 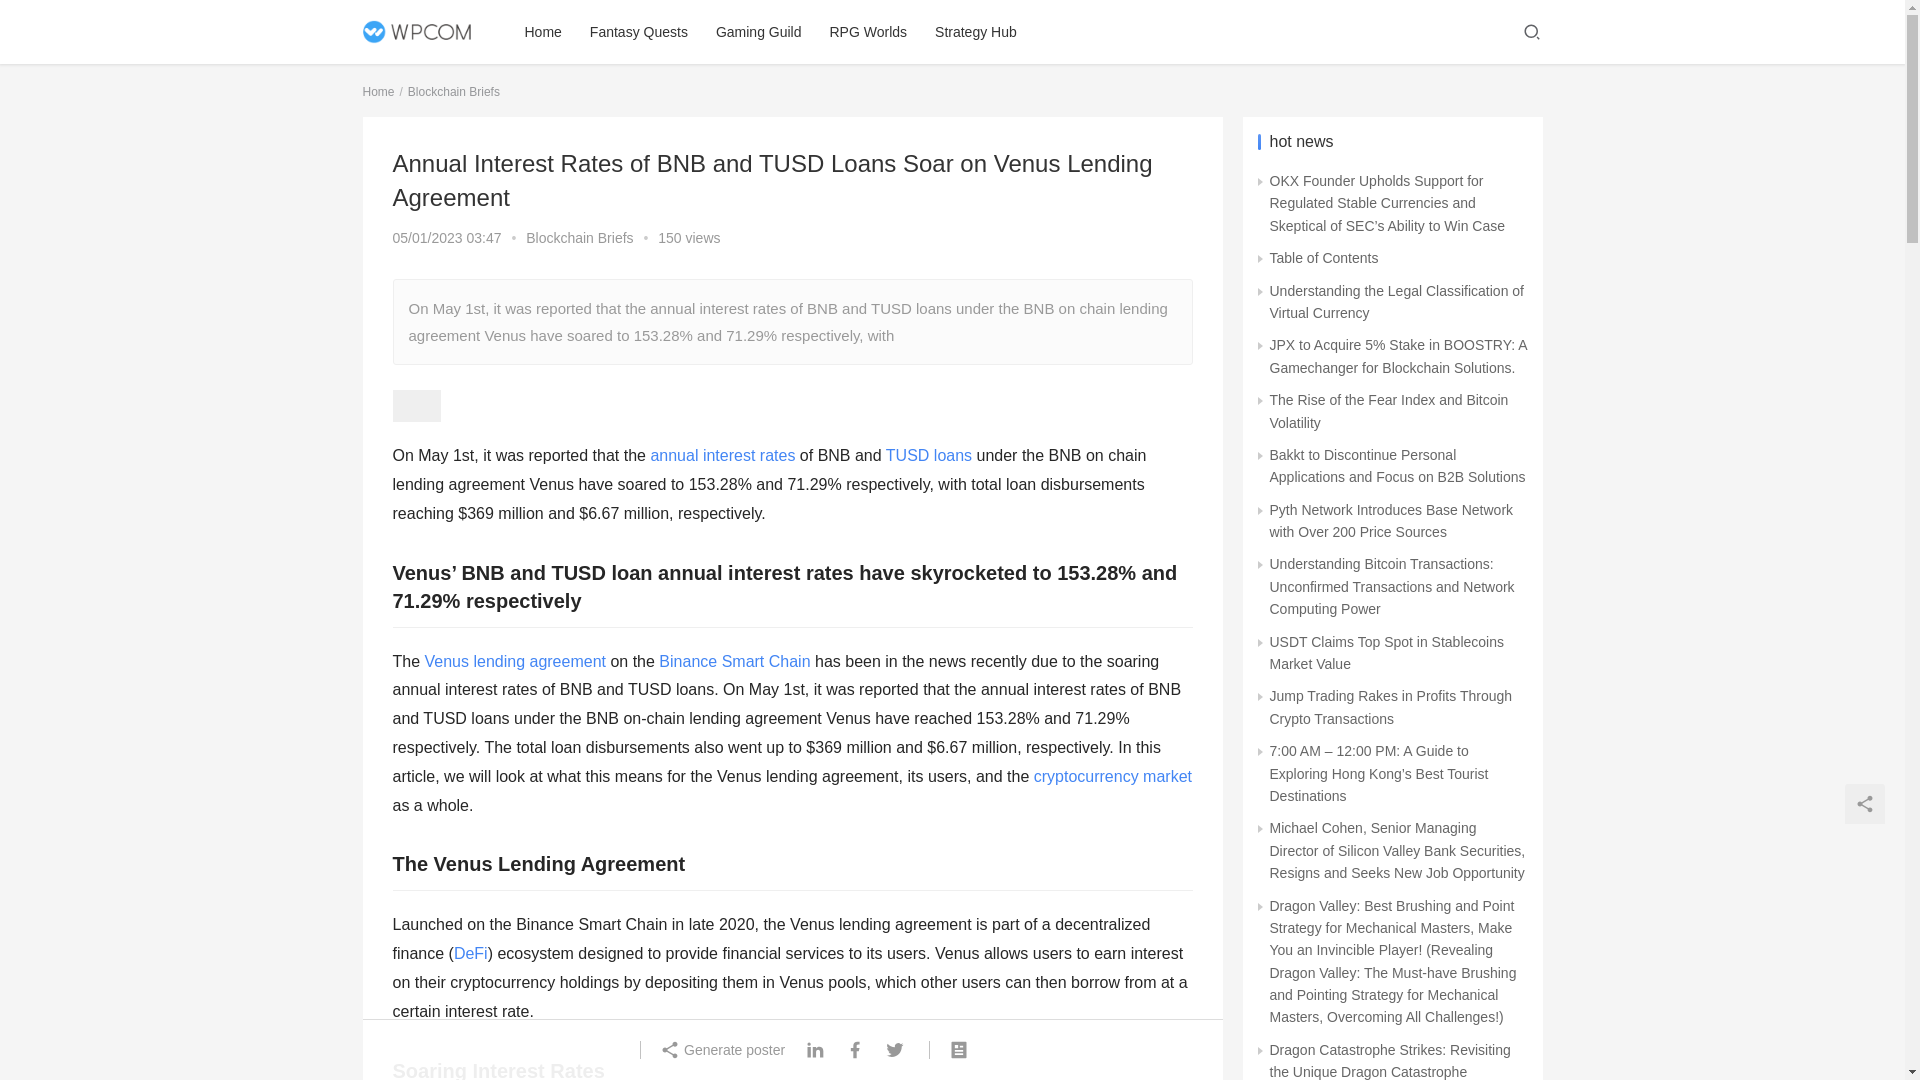 What do you see at coordinates (470, 954) in the screenshot?
I see `DeFi` at bounding box center [470, 954].